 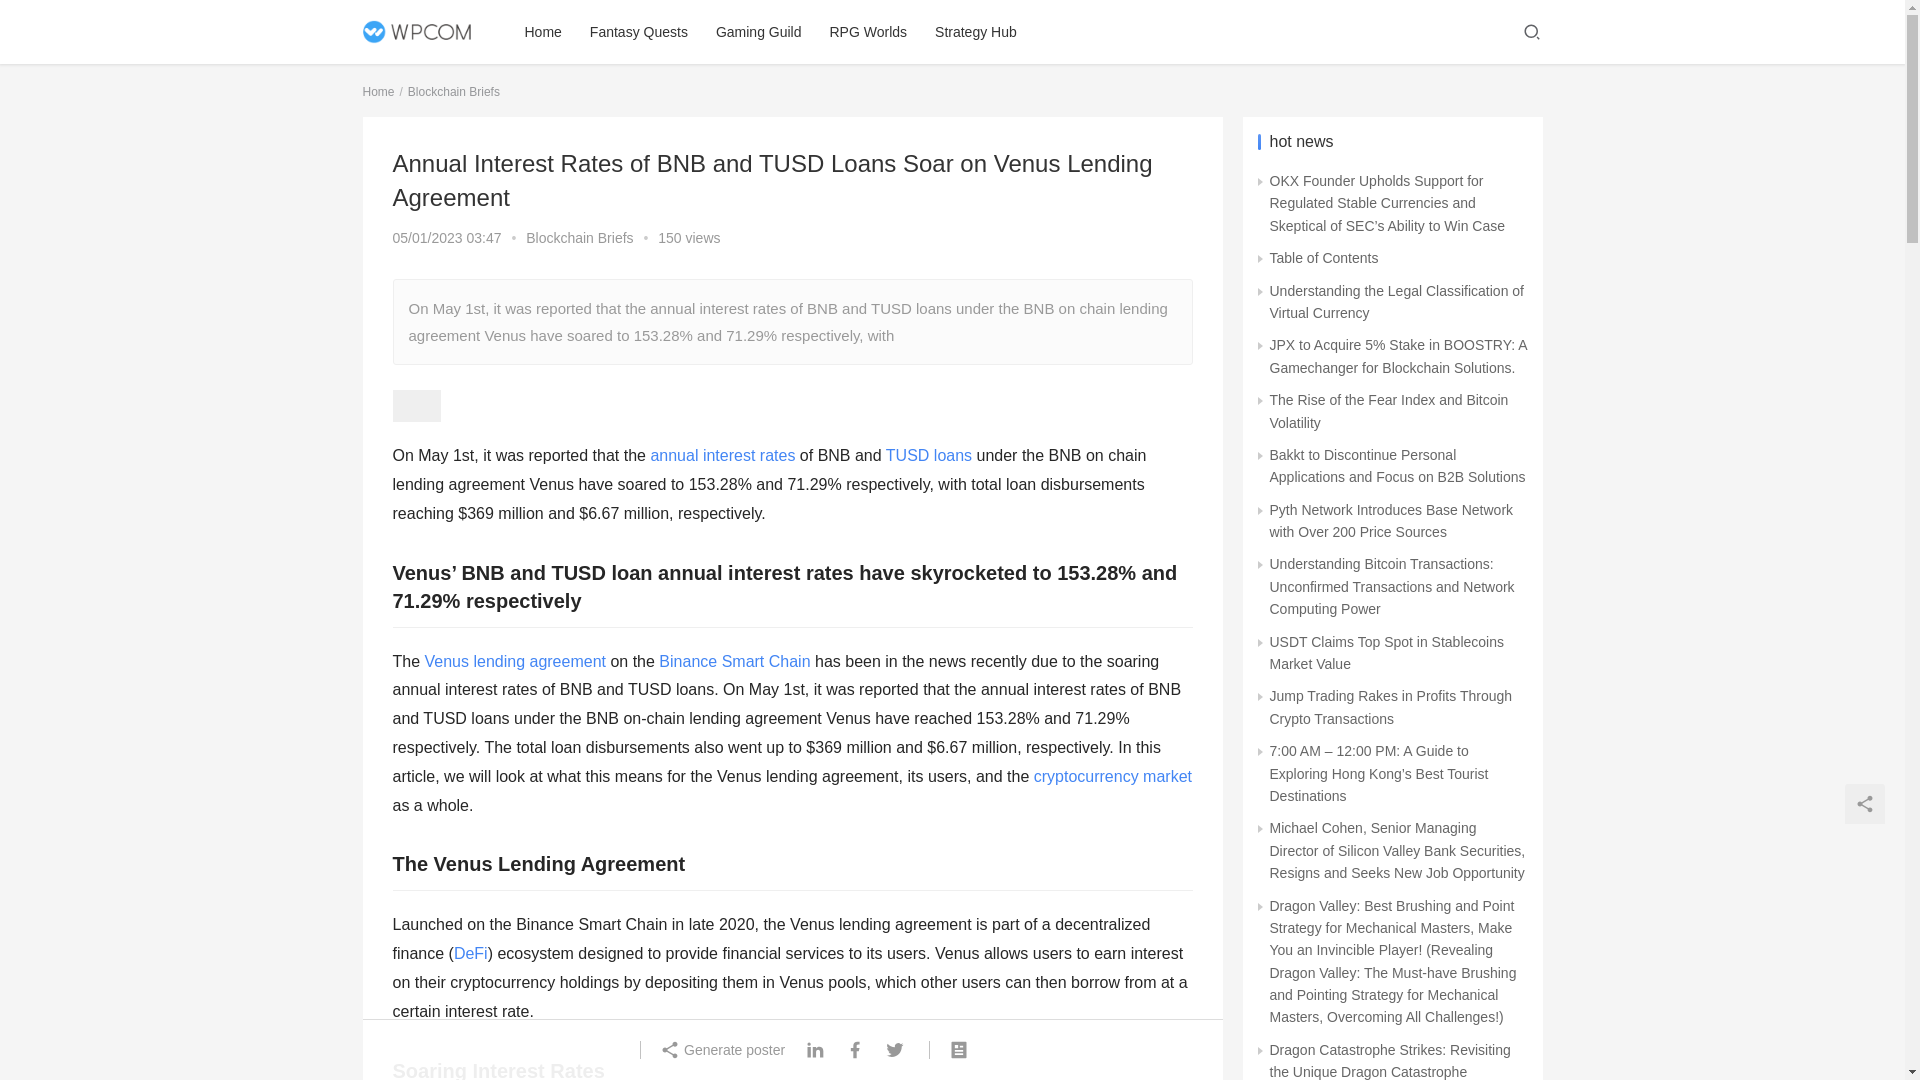 What do you see at coordinates (470, 954) in the screenshot?
I see `DeFi` at bounding box center [470, 954].